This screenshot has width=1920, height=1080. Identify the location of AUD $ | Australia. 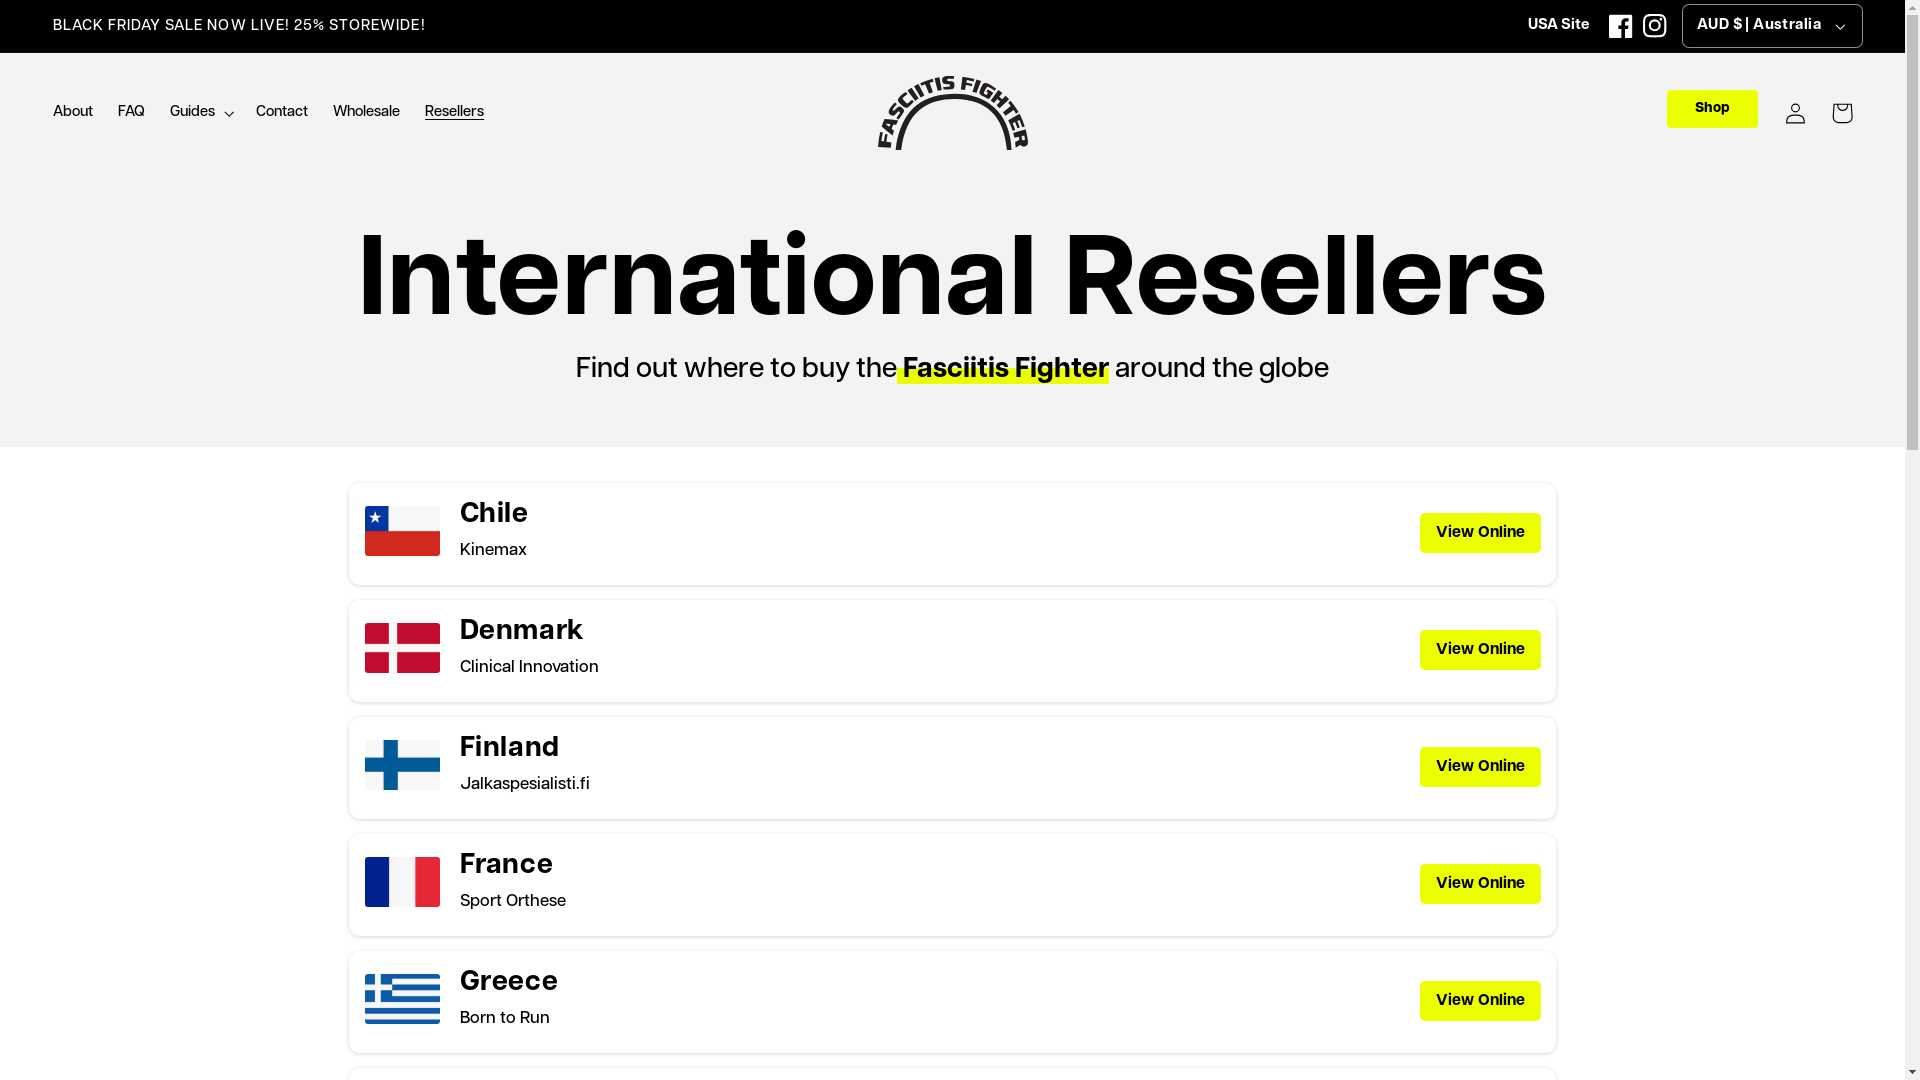
(1772, 26).